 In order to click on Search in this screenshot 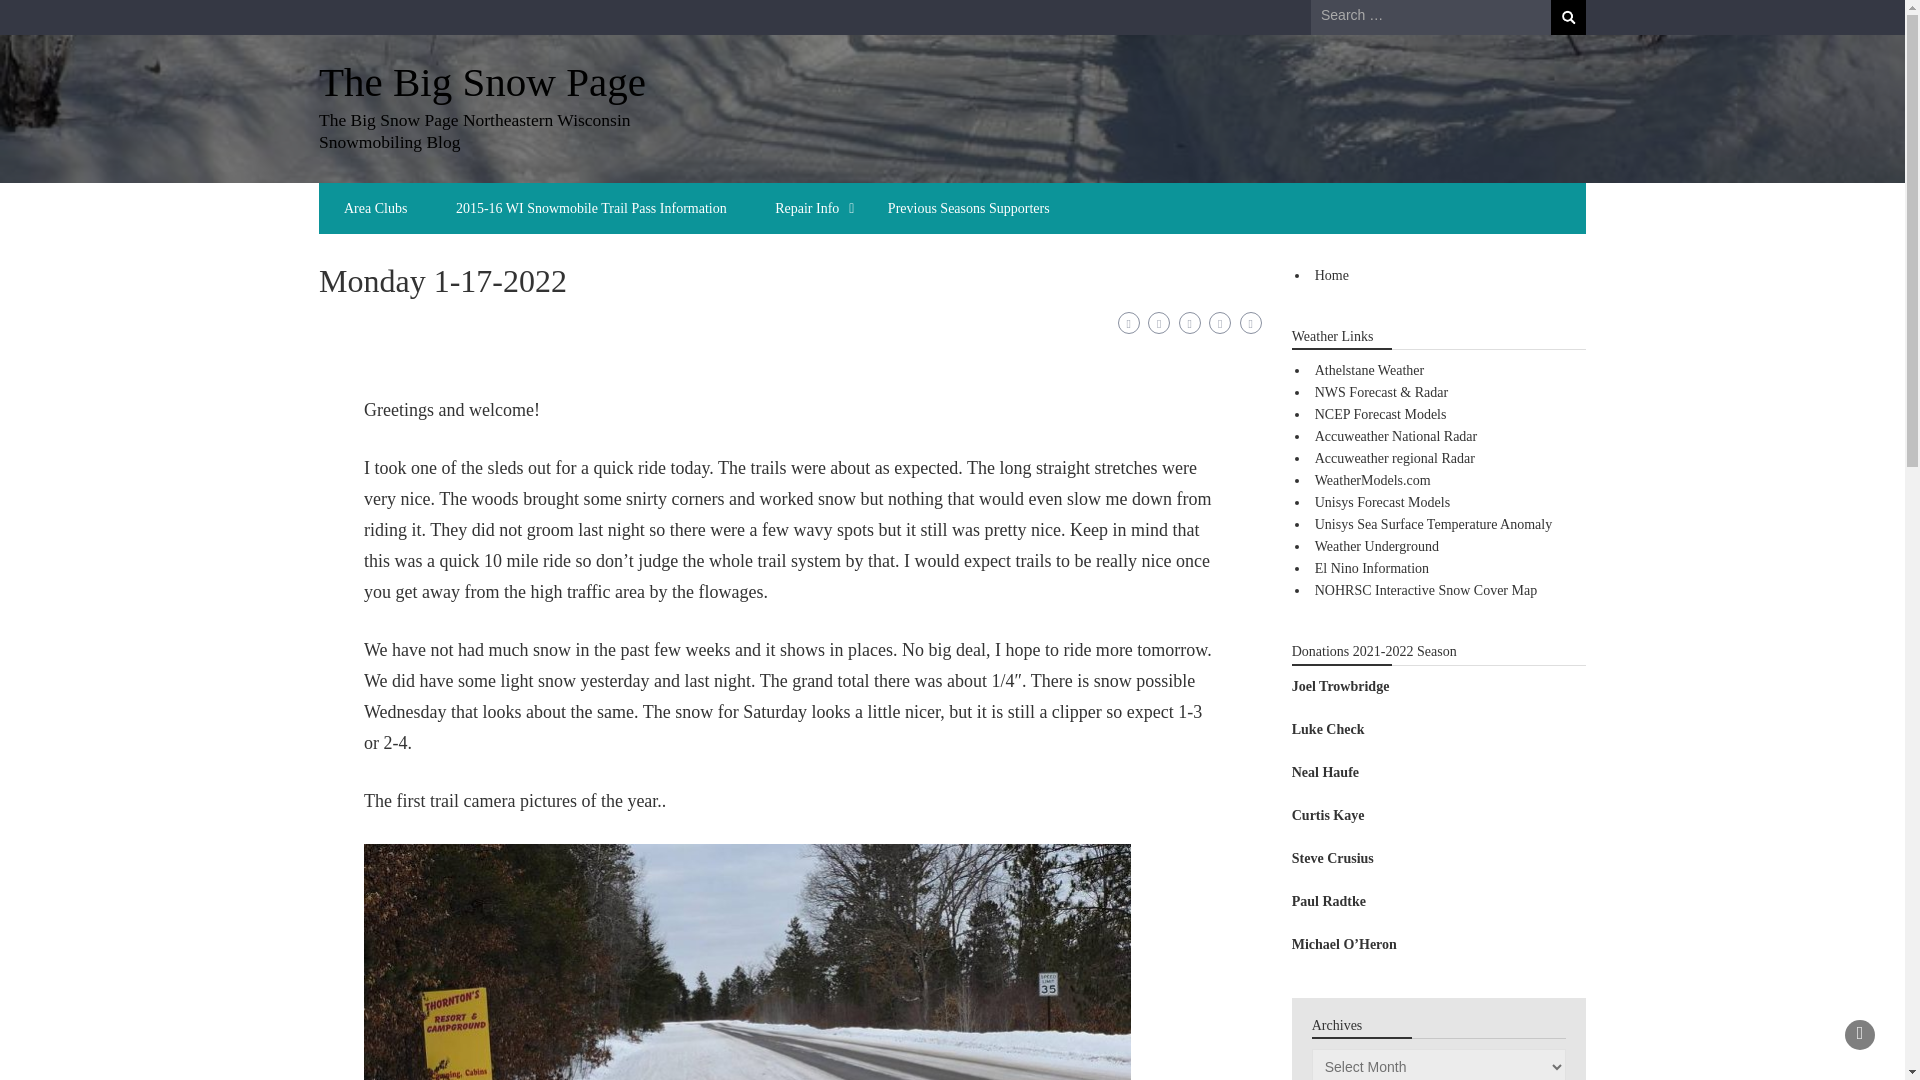, I will do `click(1568, 17)`.